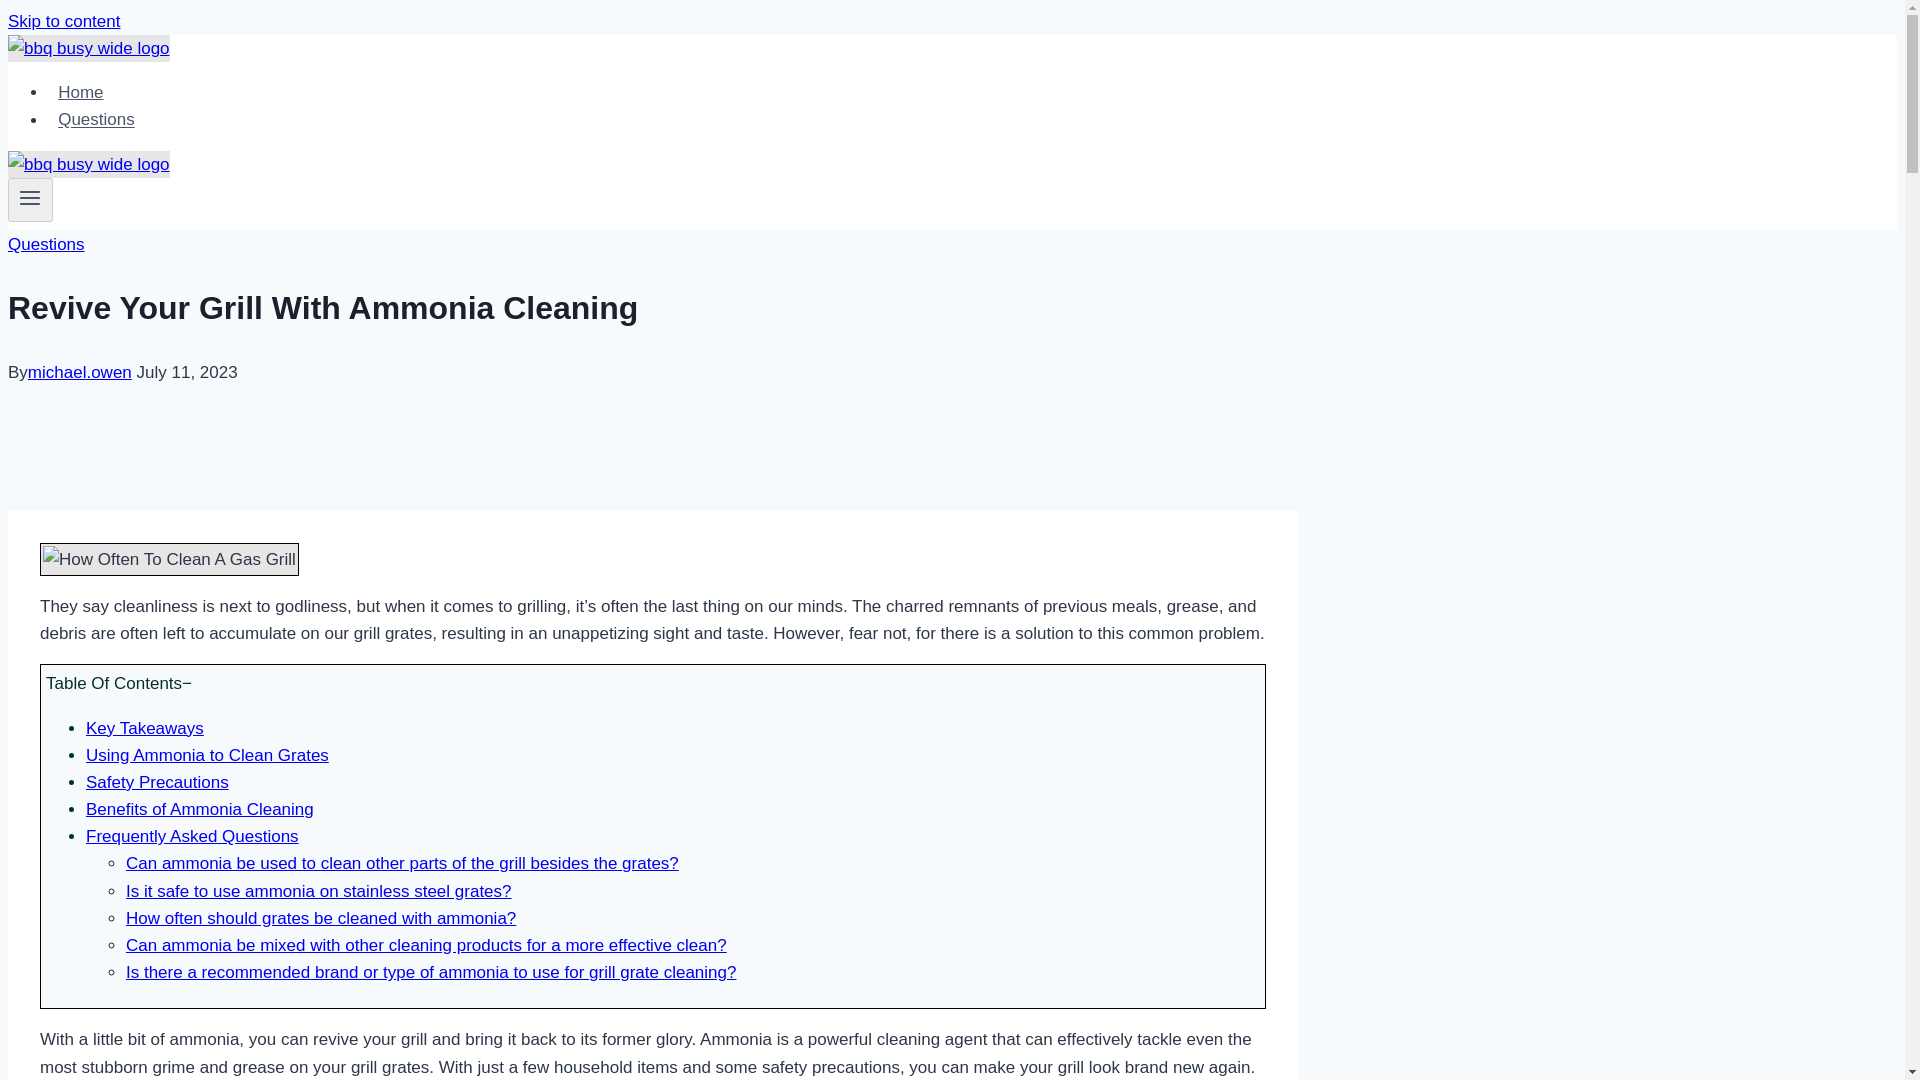  I want to click on Safety Precautions, so click(157, 782).